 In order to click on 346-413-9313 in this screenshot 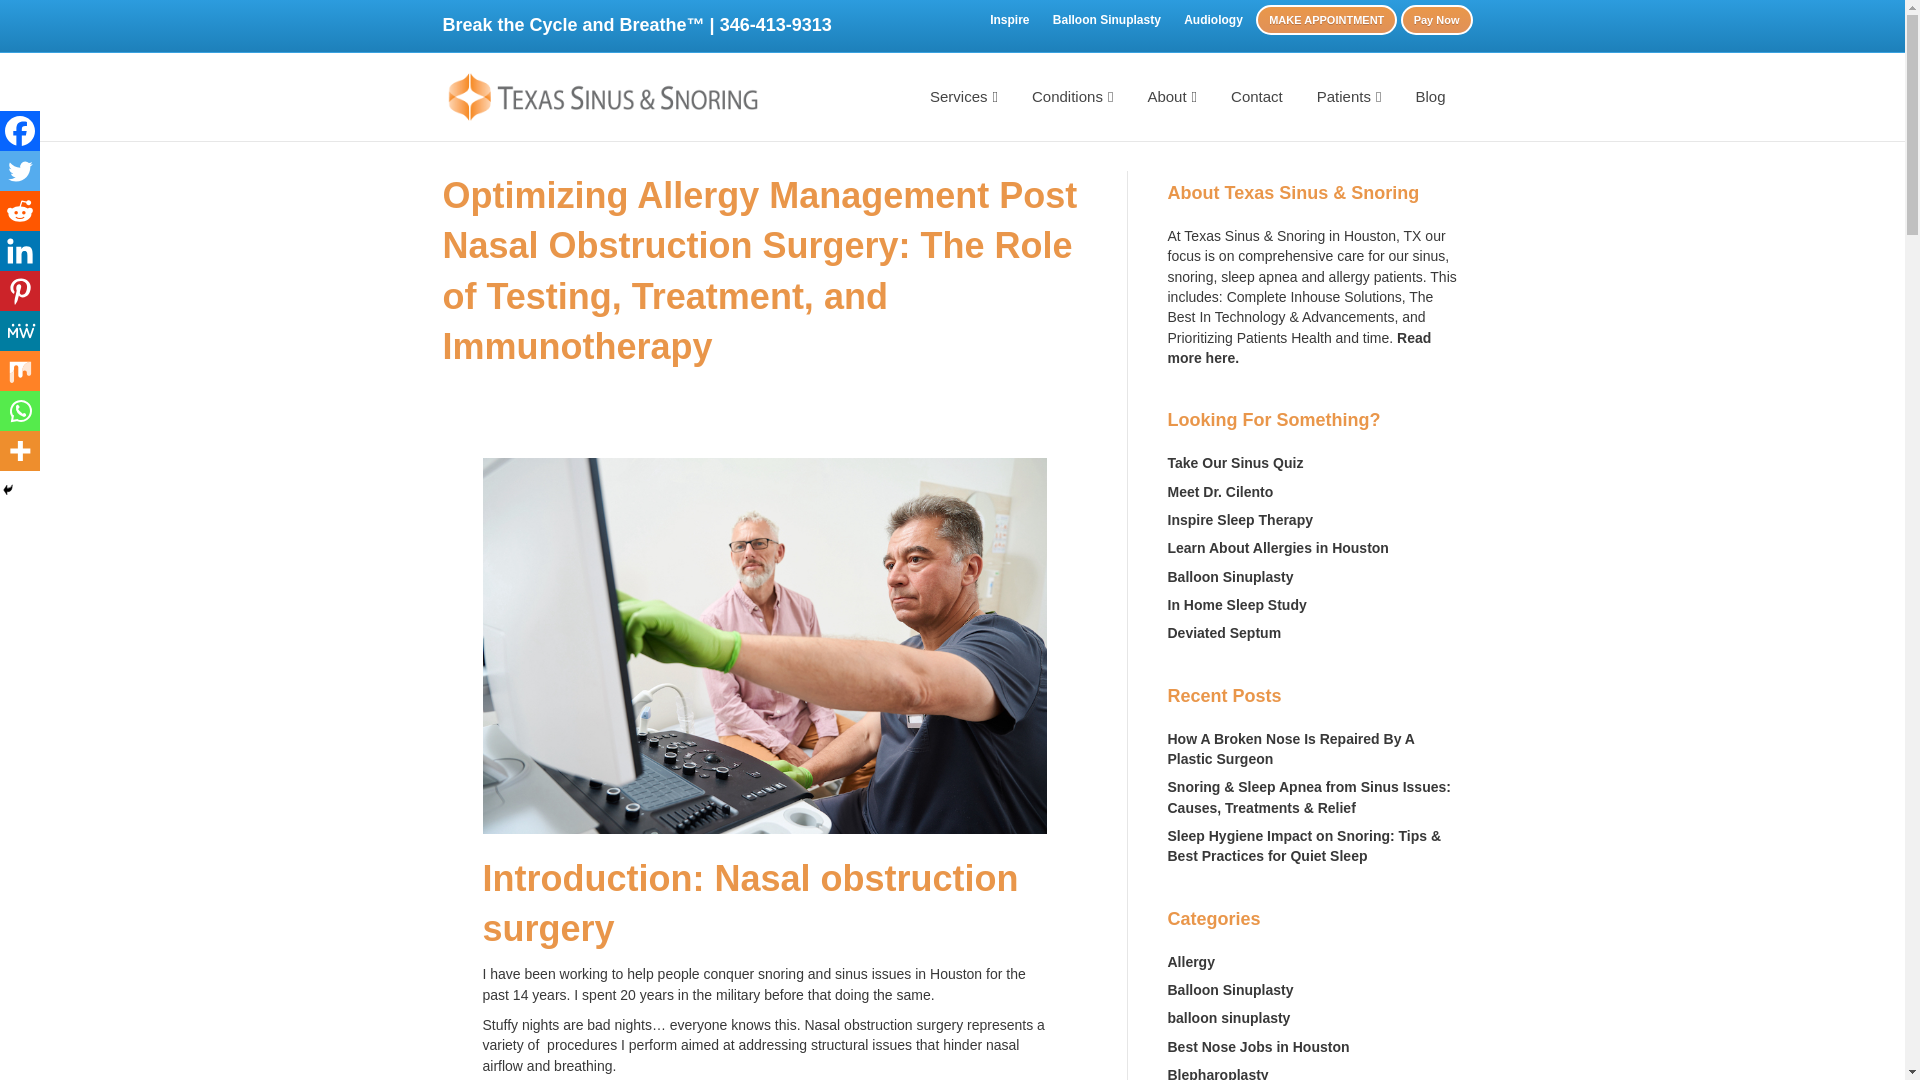, I will do `click(776, 24)`.